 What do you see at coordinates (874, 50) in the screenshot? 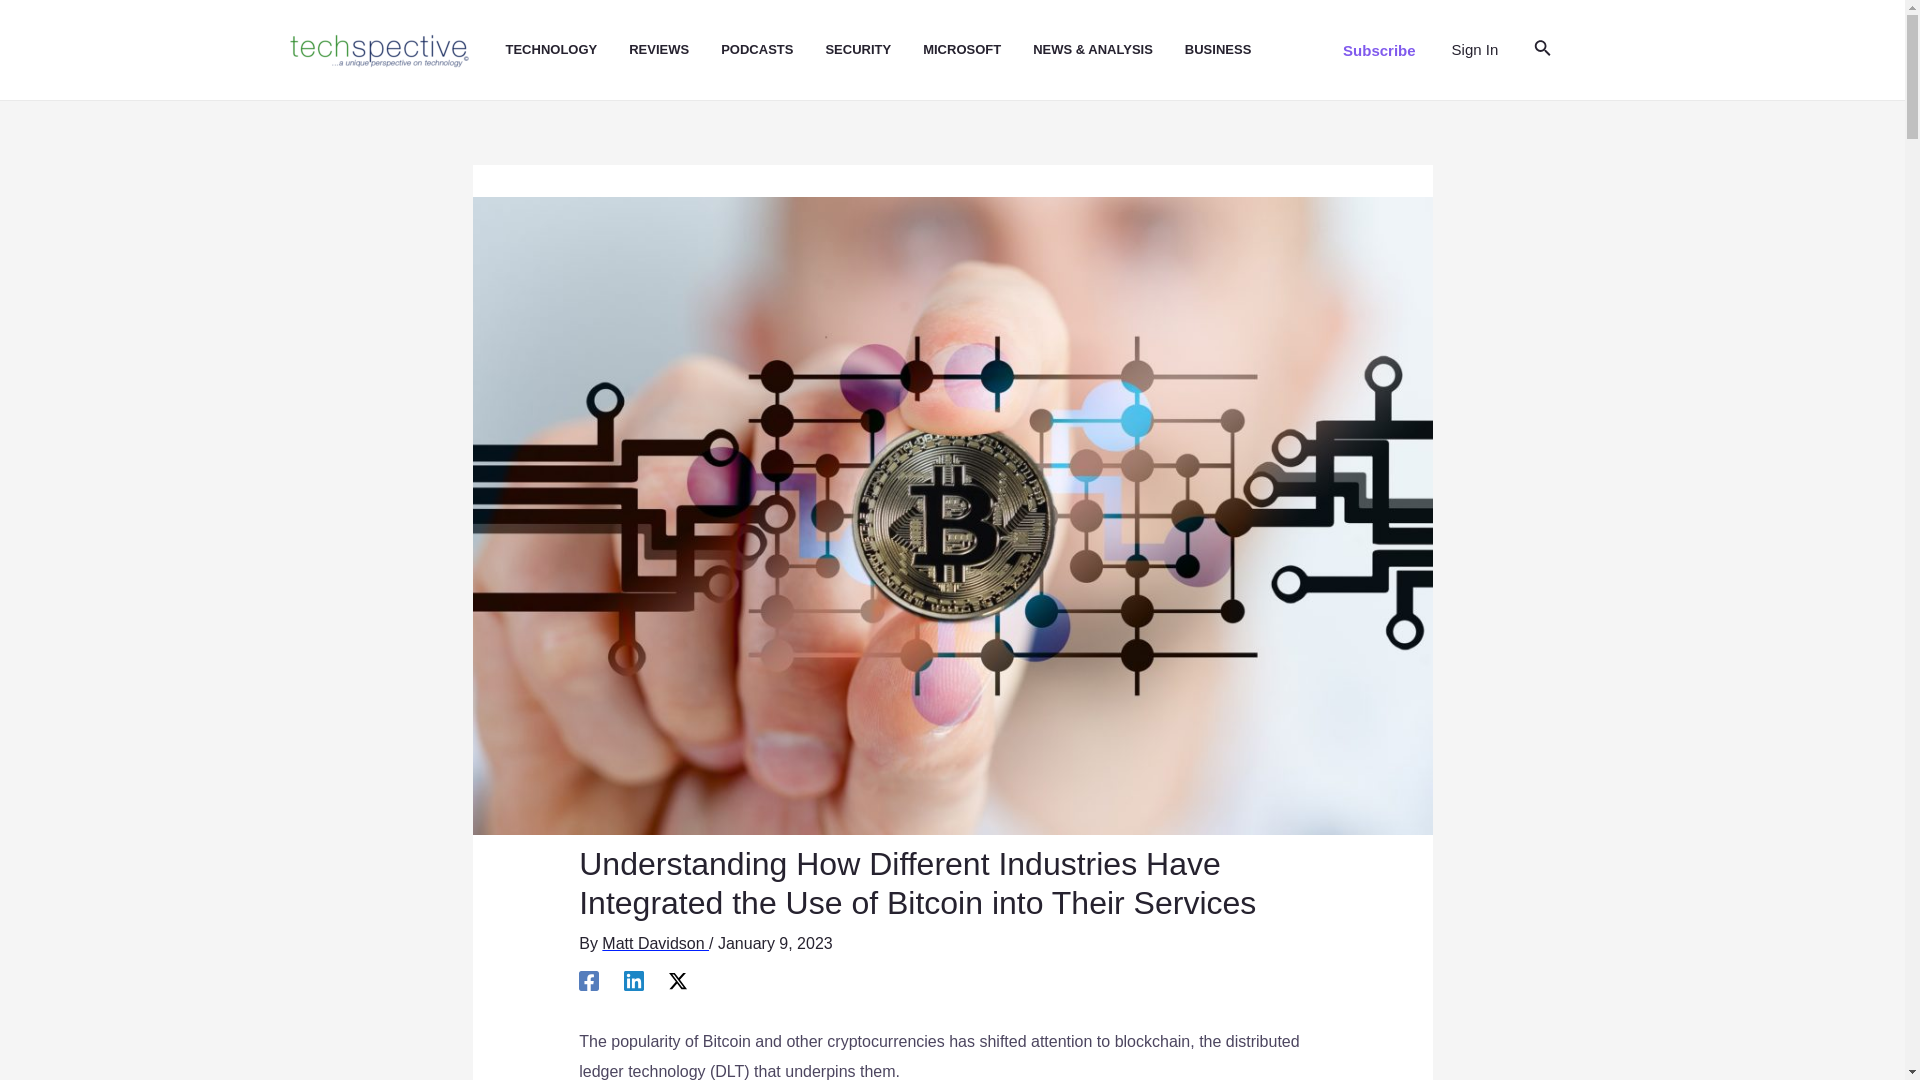
I see `SECURITY` at bounding box center [874, 50].